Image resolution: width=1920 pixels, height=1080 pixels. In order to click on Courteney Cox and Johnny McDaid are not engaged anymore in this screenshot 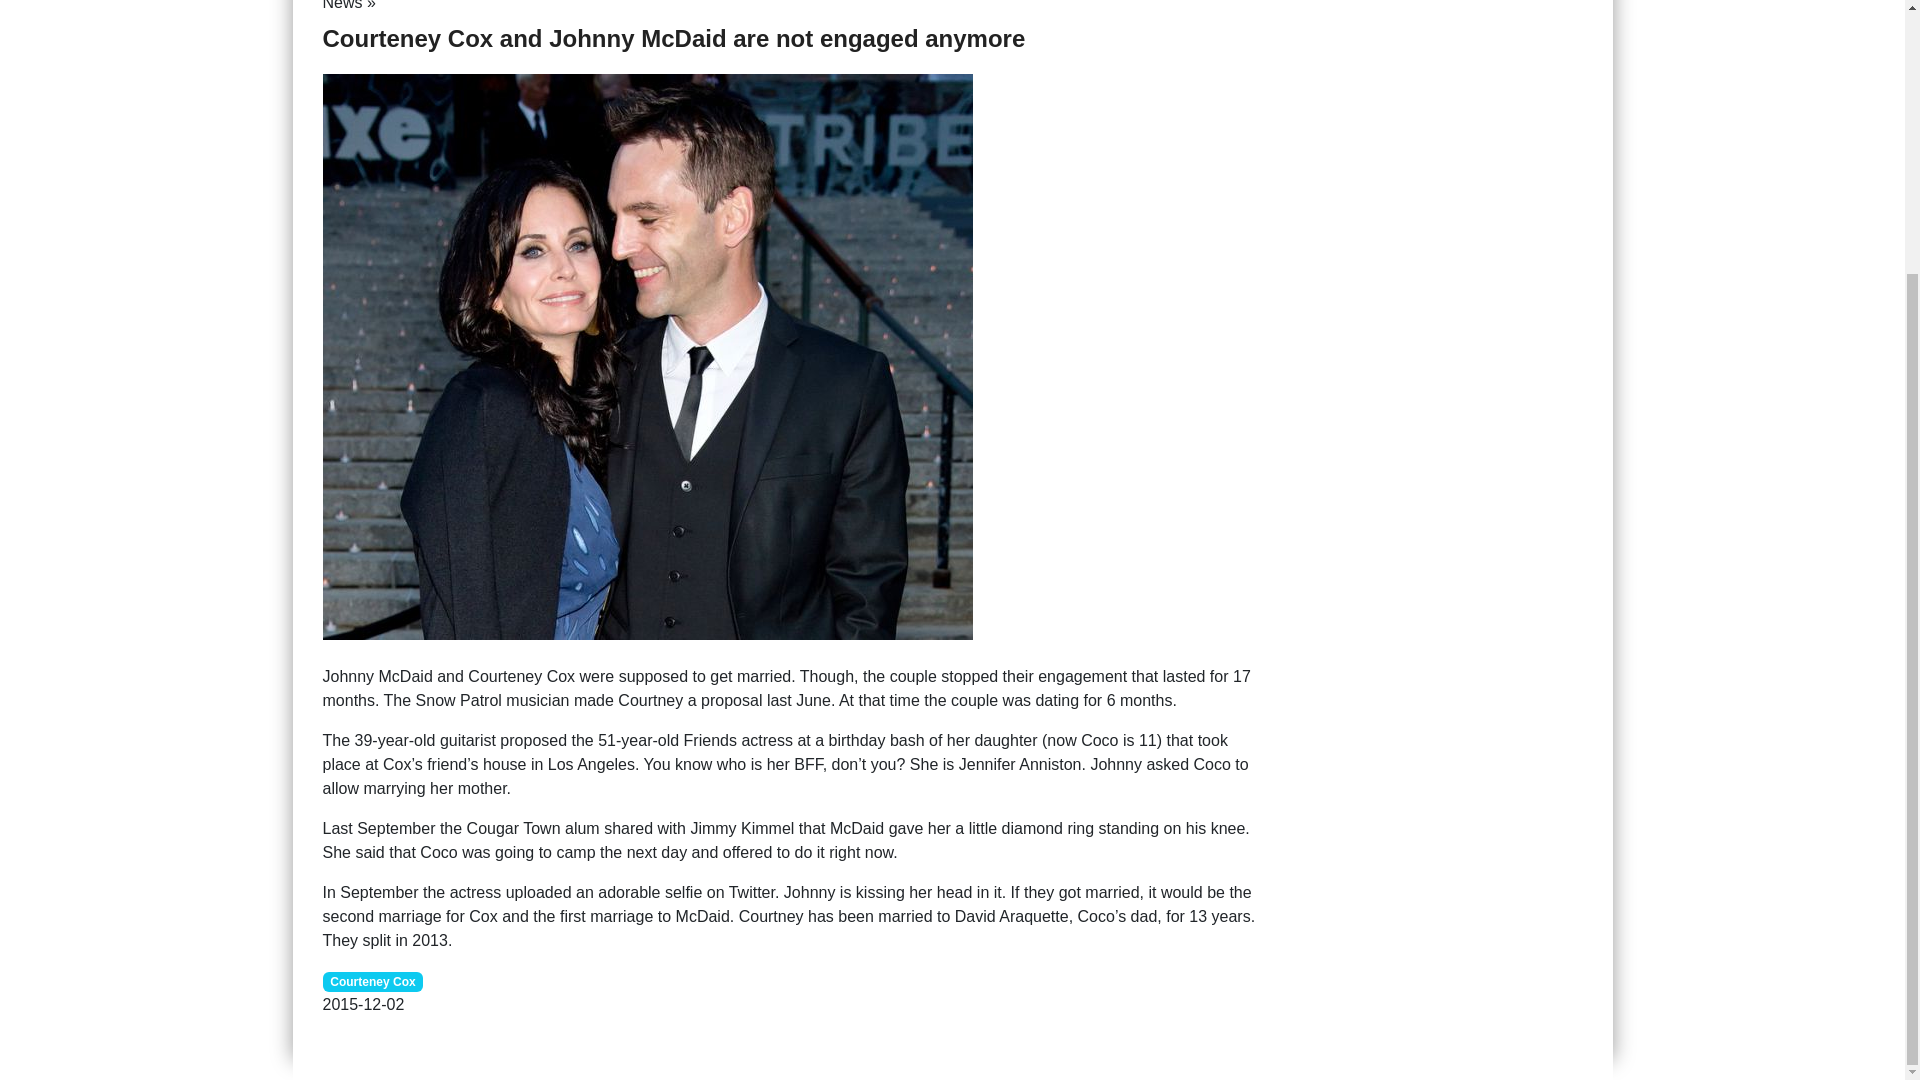, I will do `click(646, 354)`.